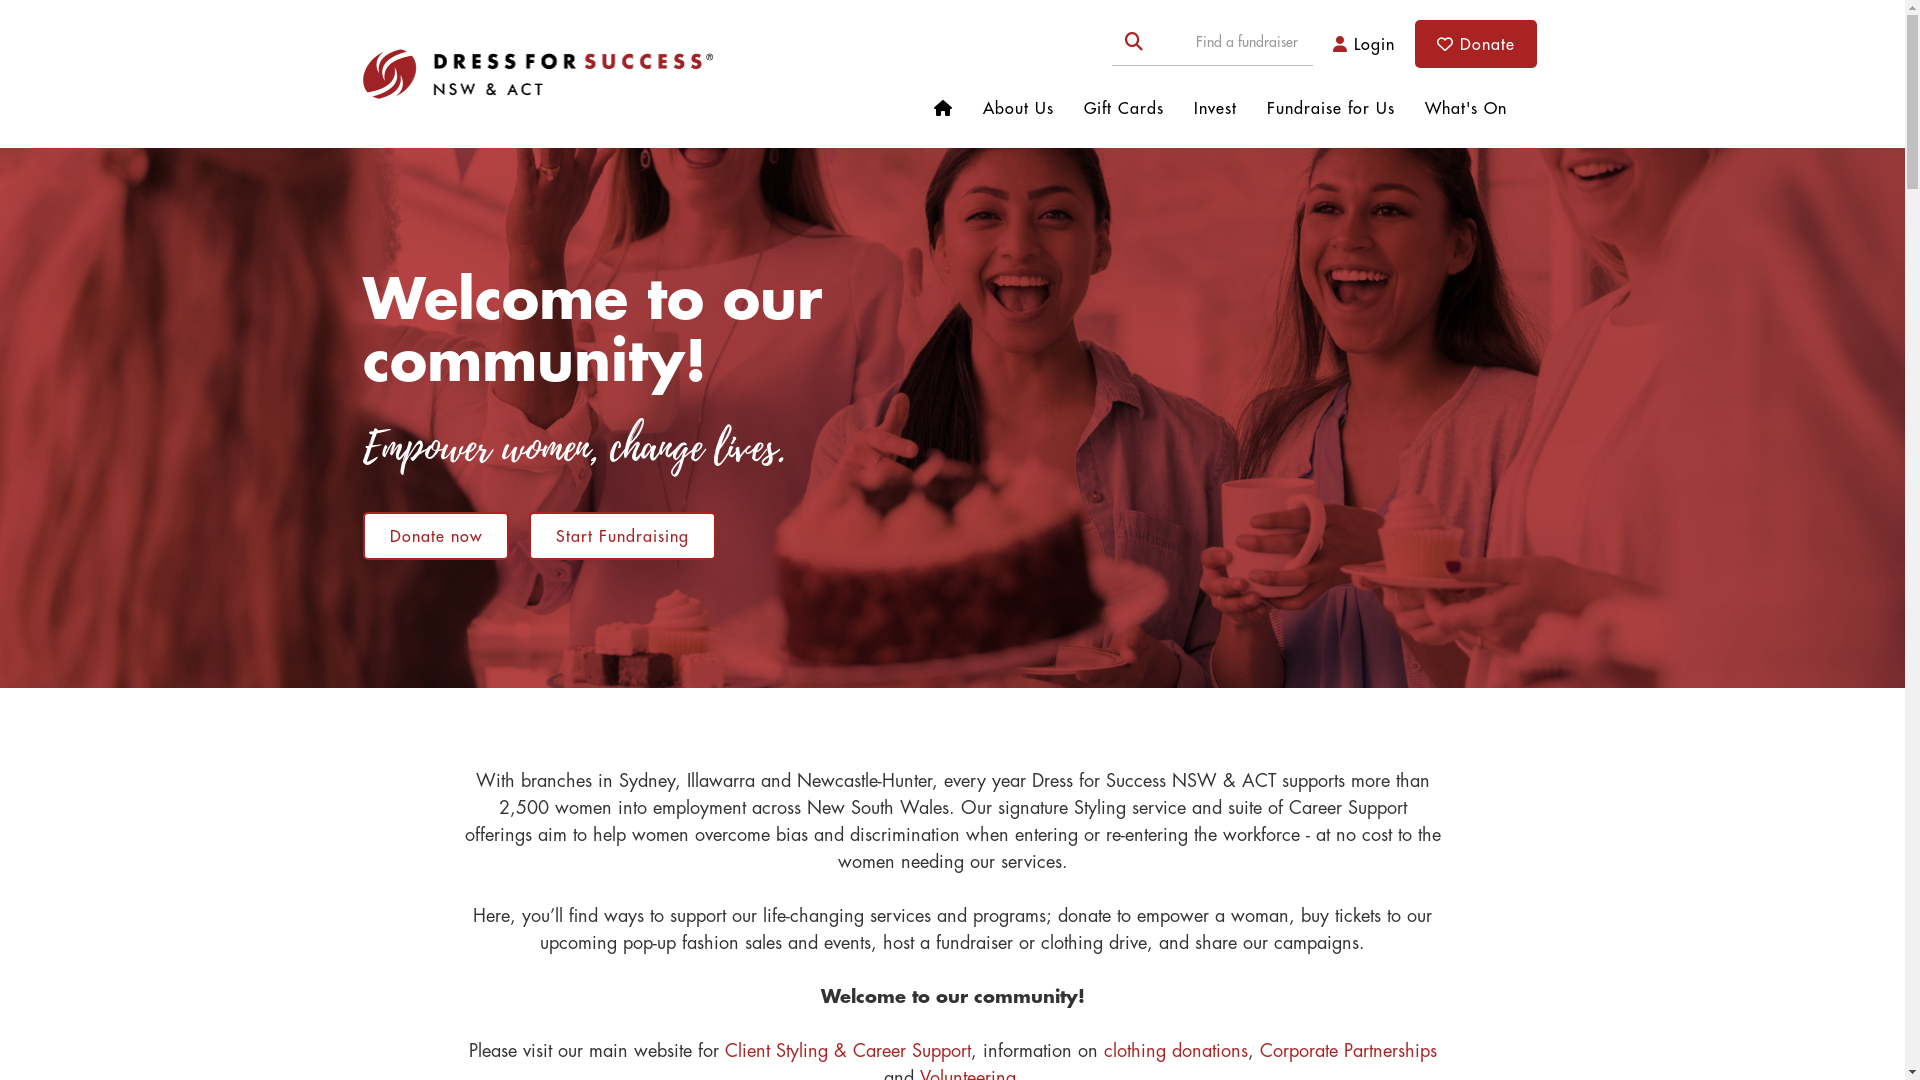 The height and width of the screenshot is (1080, 1920). Describe the element at coordinates (1018, 108) in the screenshot. I see `About Us` at that location.